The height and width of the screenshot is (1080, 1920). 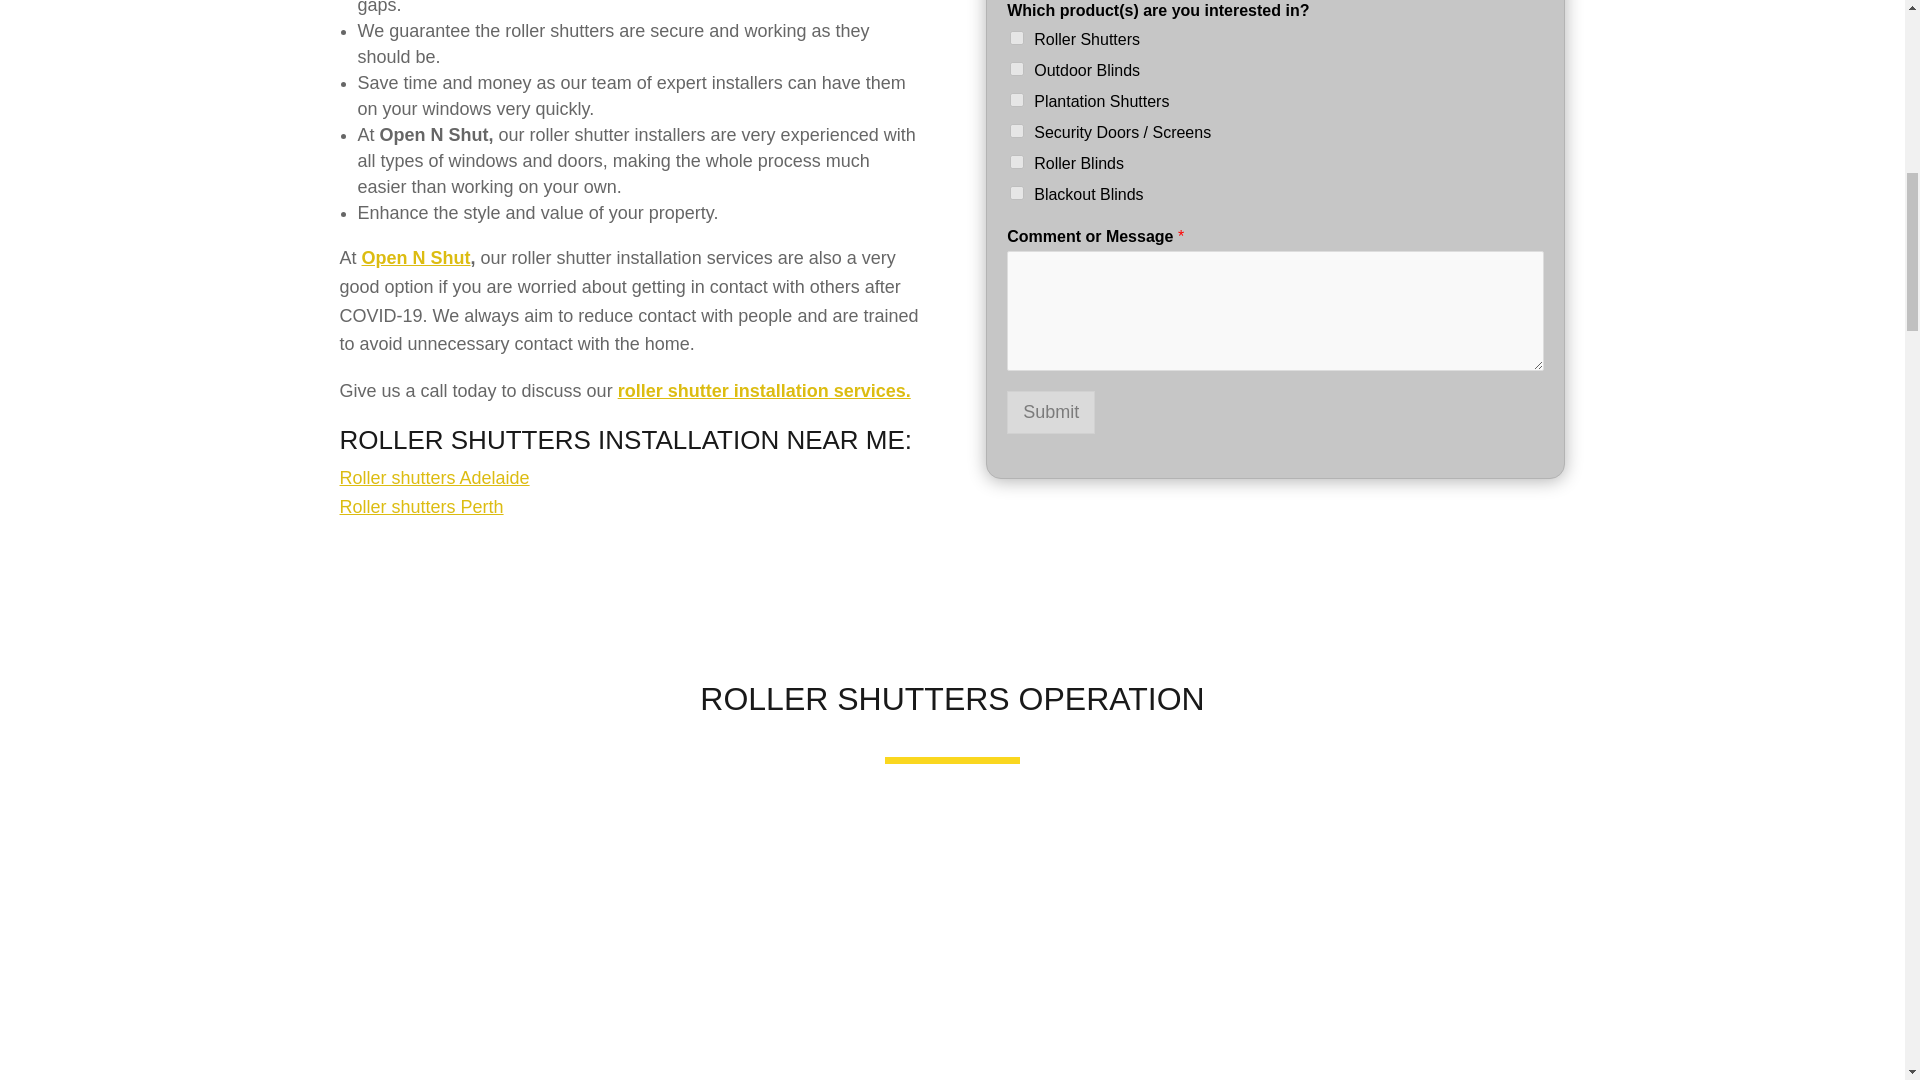 I want to click on Roller Blinds, so click(x=1016, y=162).